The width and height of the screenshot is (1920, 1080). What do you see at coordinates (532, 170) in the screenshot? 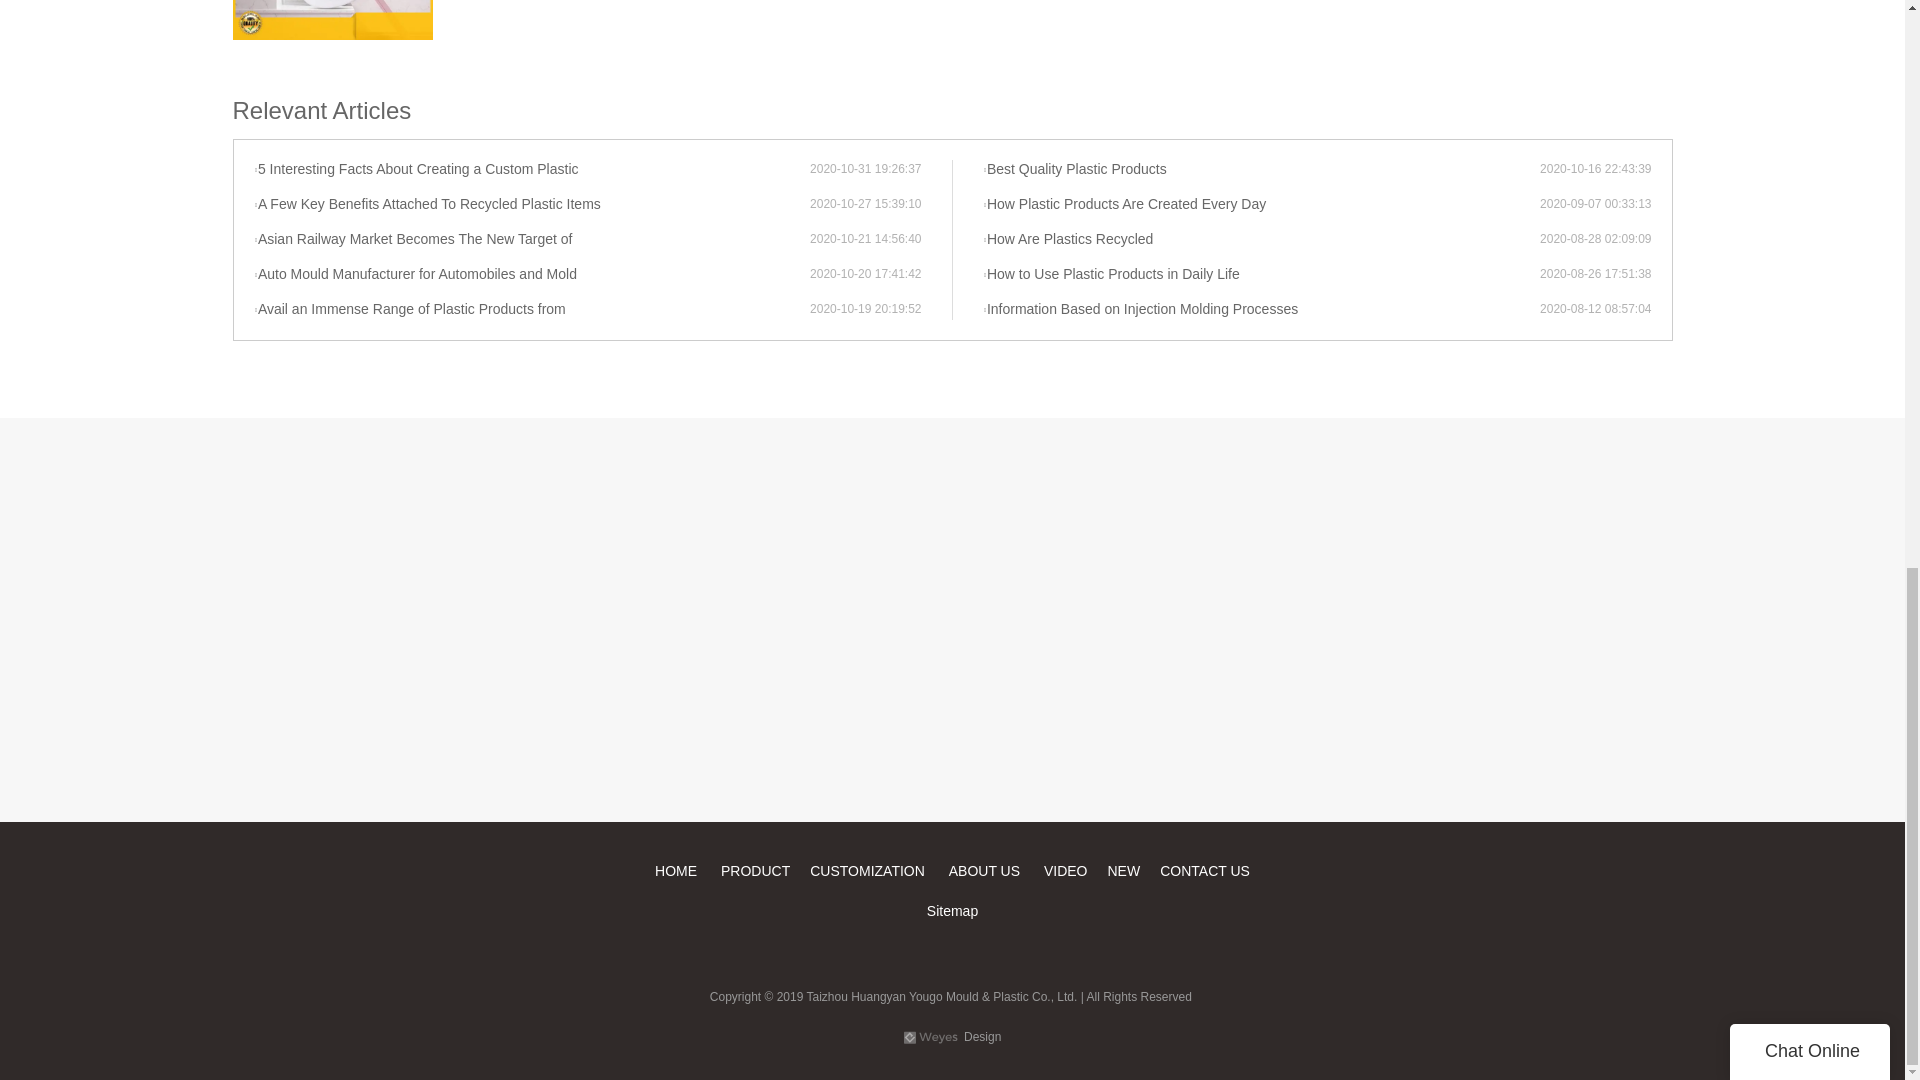
I see `5 Interesting Facts About Creating a Custom Plastic` at bounding box center [532, 170].